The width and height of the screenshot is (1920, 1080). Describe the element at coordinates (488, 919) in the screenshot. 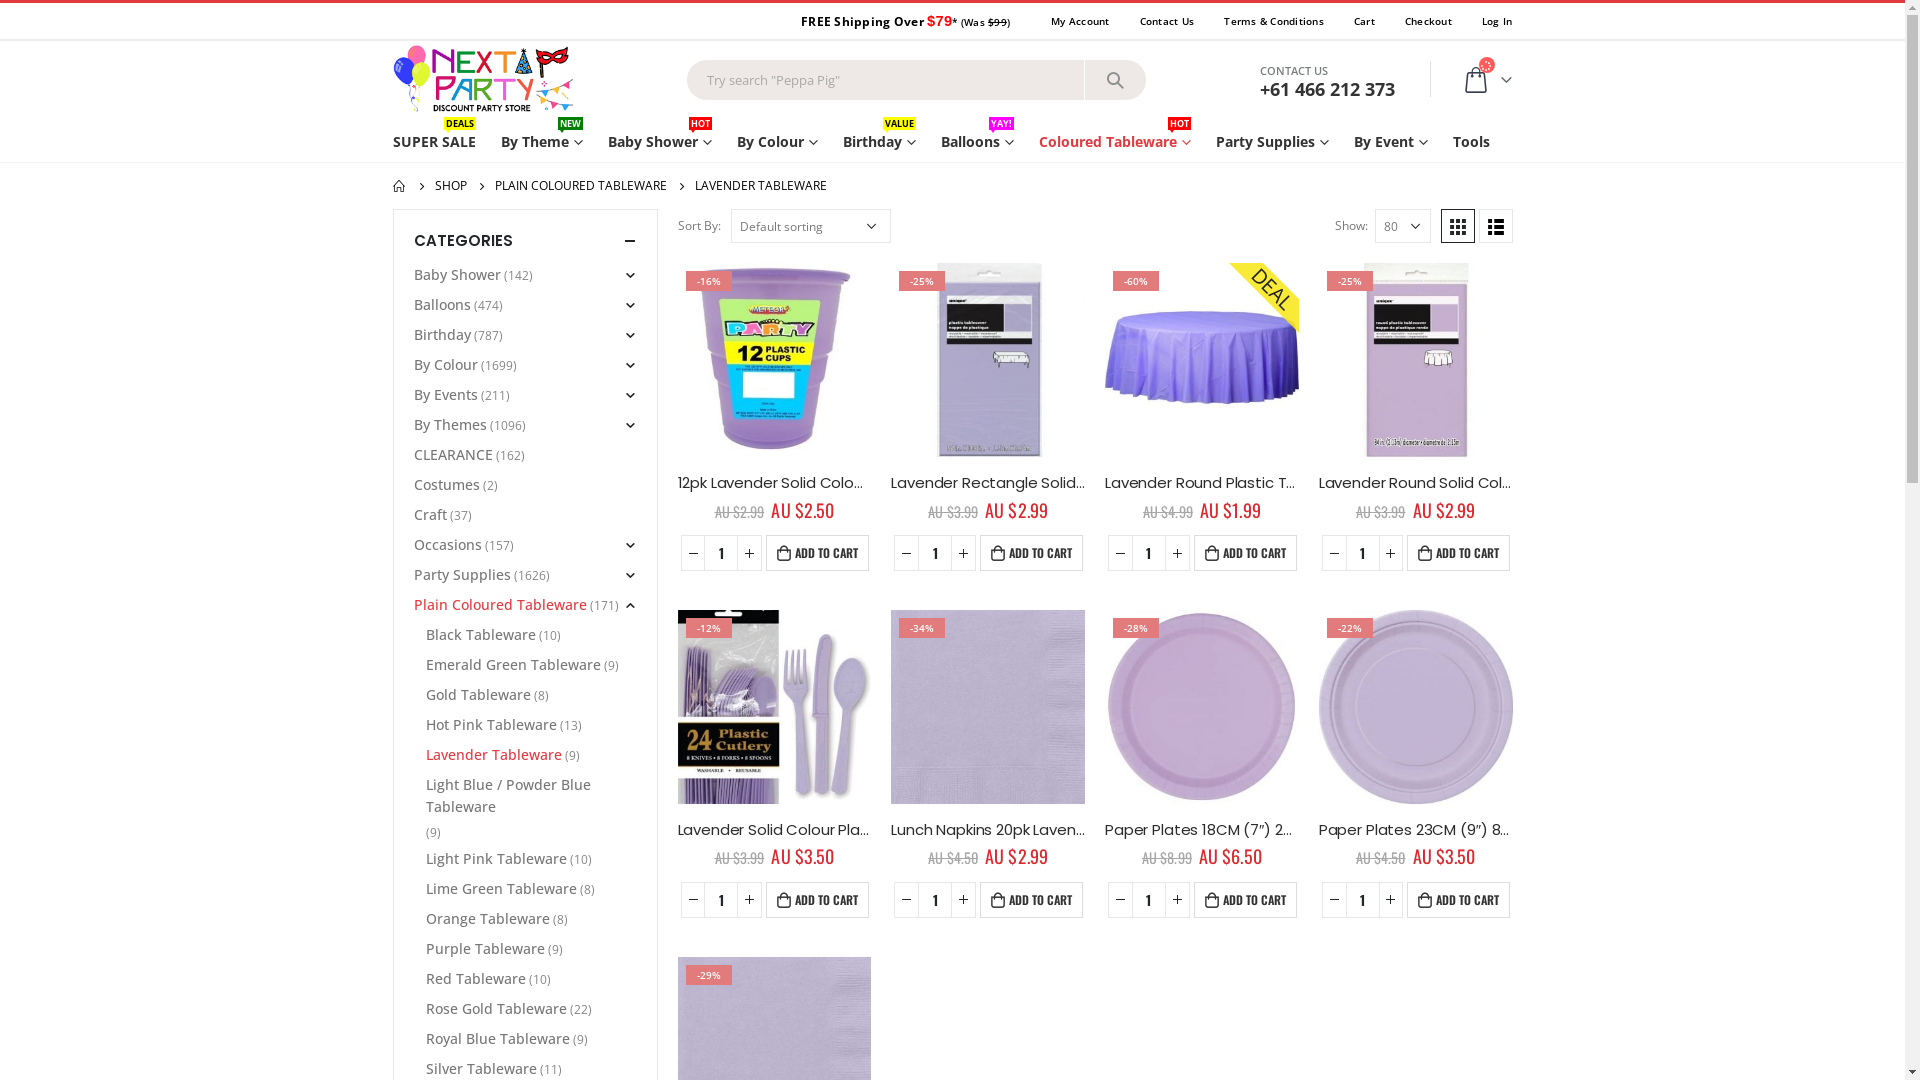

I see `Orange Tableware` at that location.